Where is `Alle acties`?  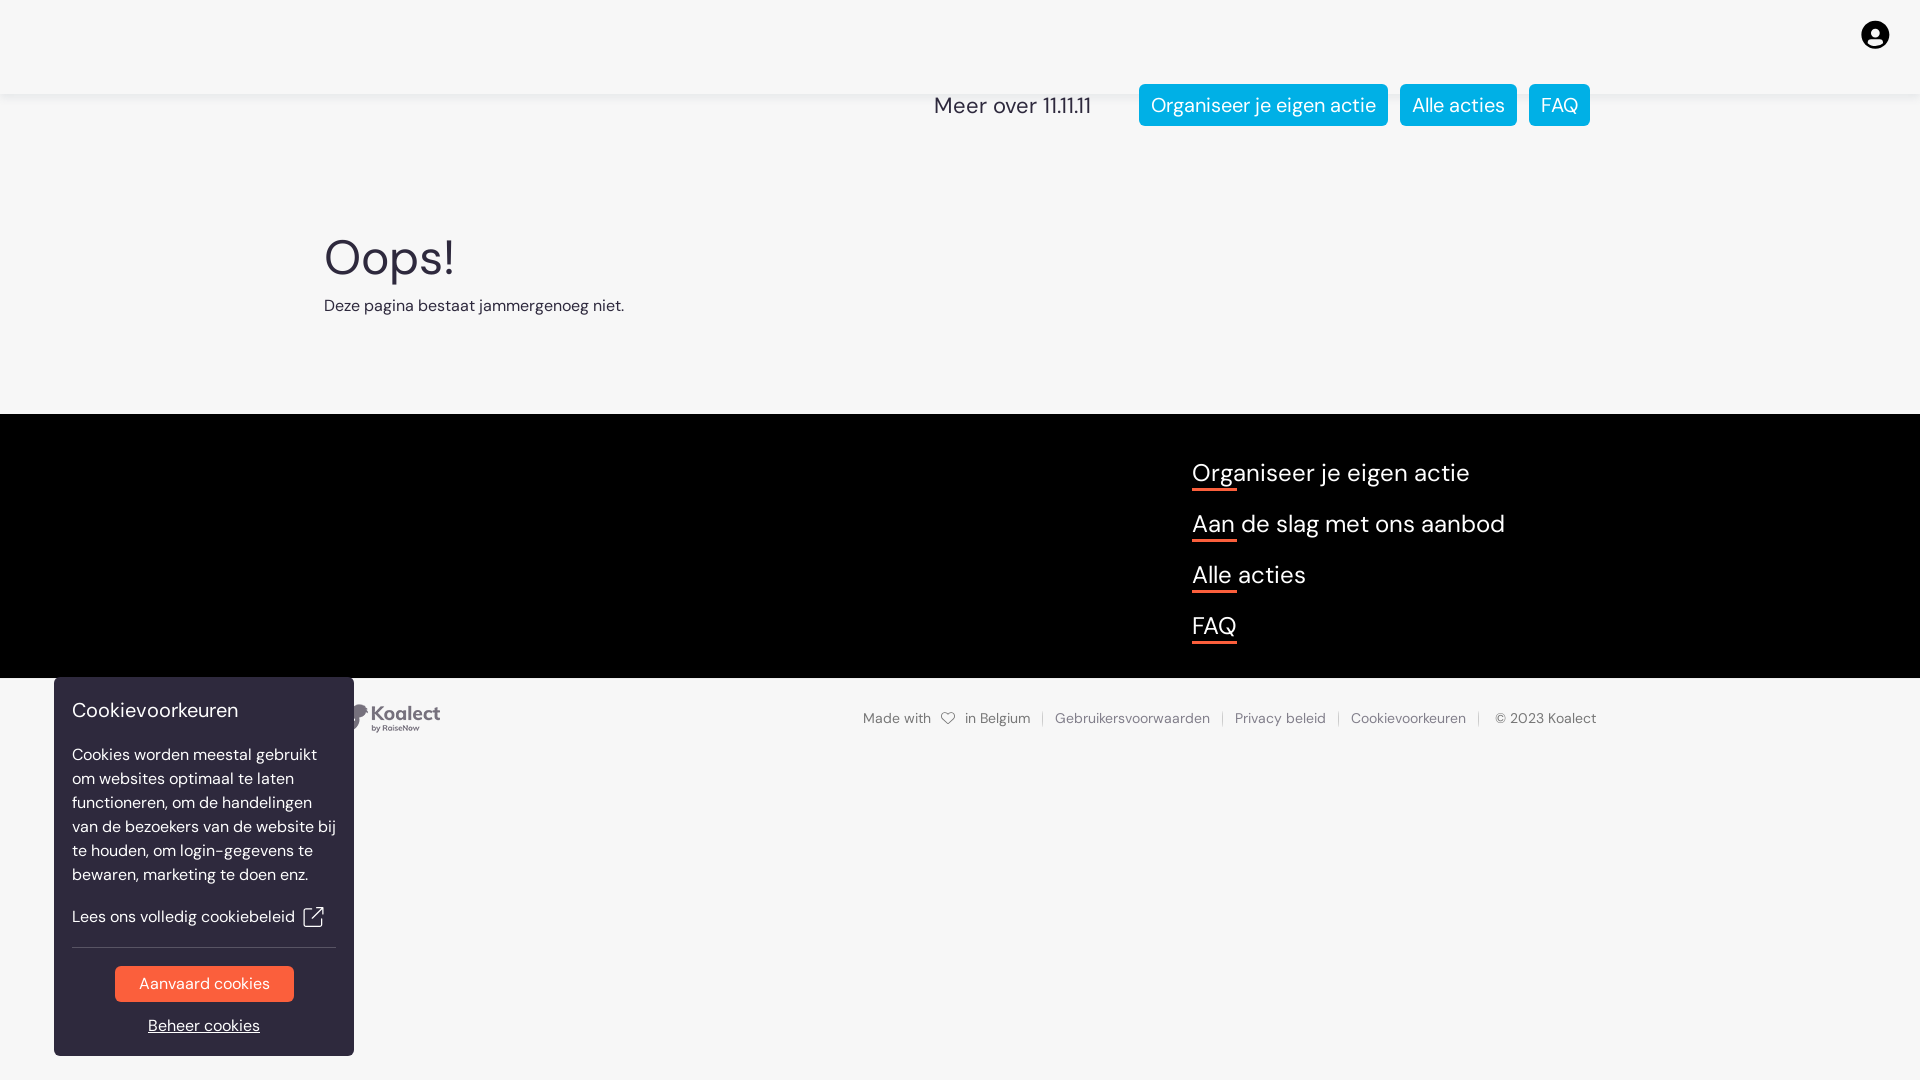 Alle acties is located at coordinates (1249, 575).